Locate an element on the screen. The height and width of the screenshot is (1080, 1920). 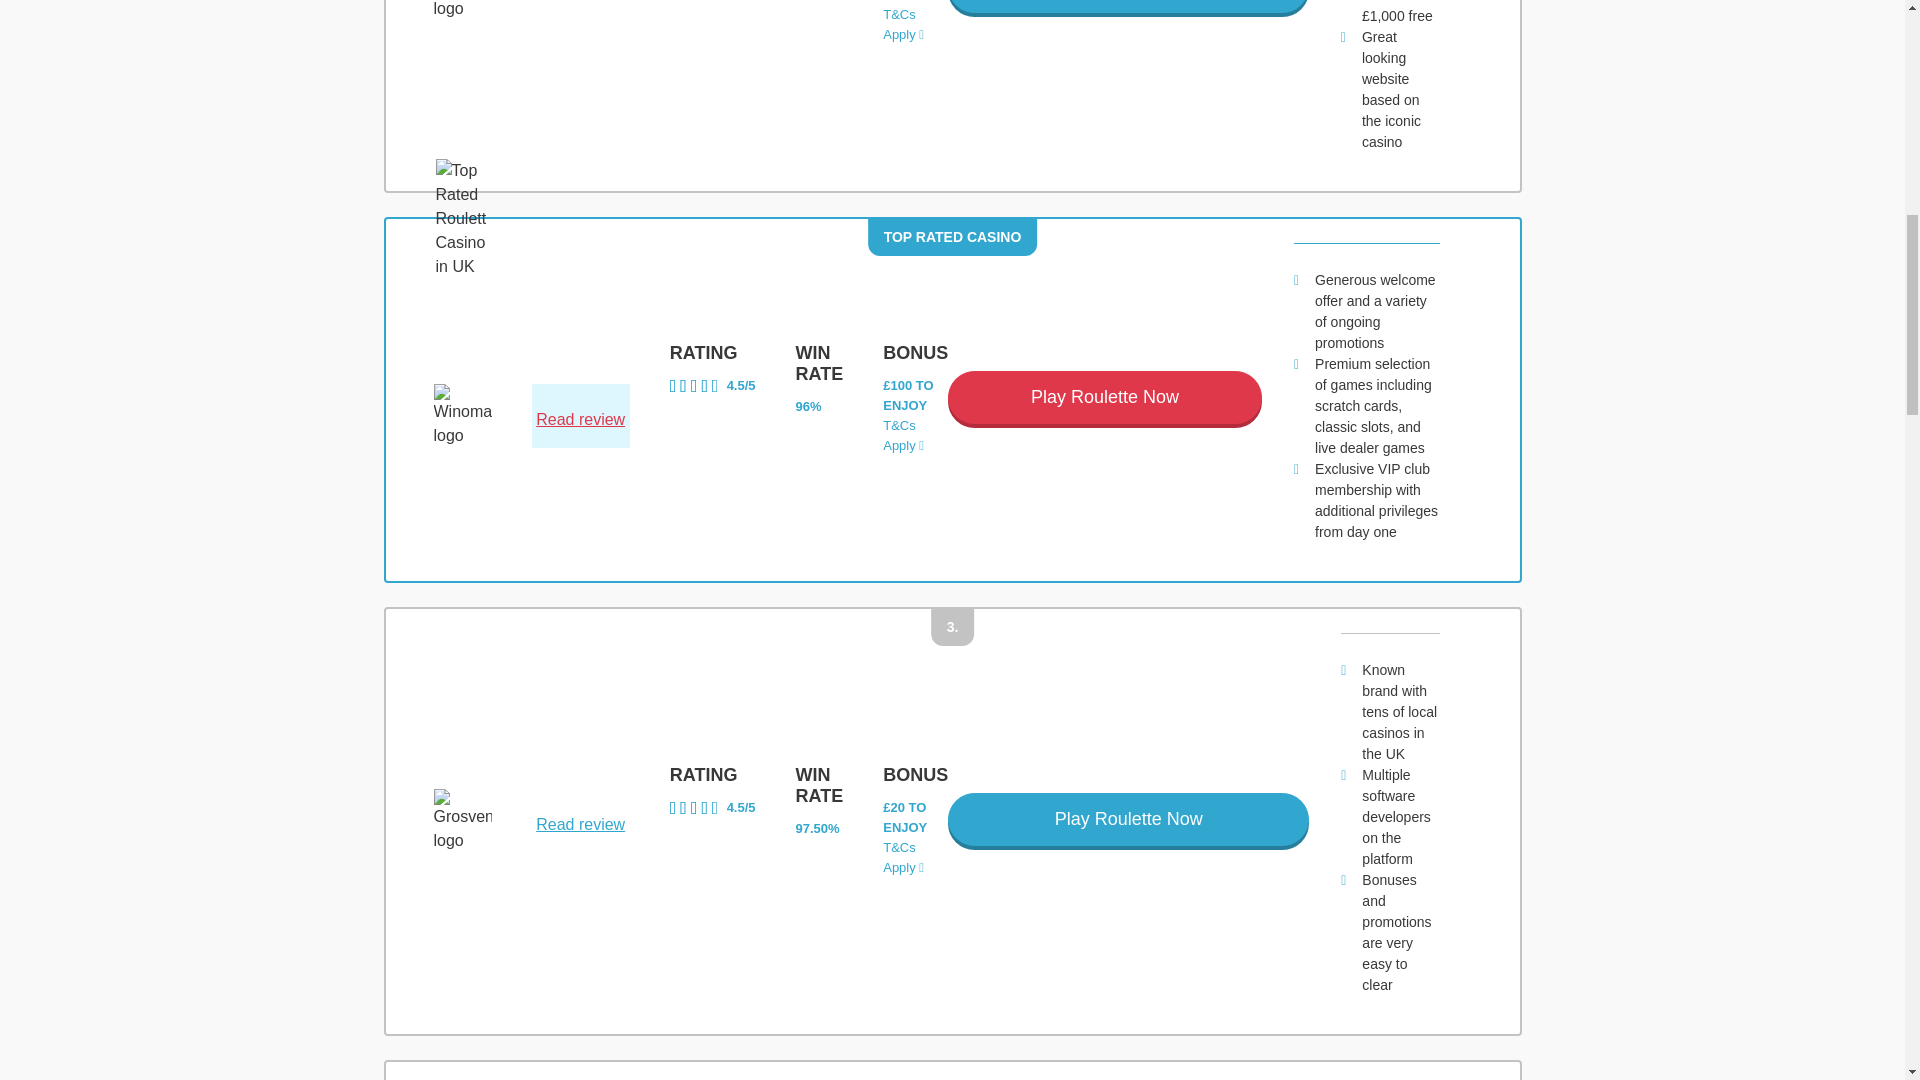
Read our review about Hippodrome is located at coordinates (580, 2).